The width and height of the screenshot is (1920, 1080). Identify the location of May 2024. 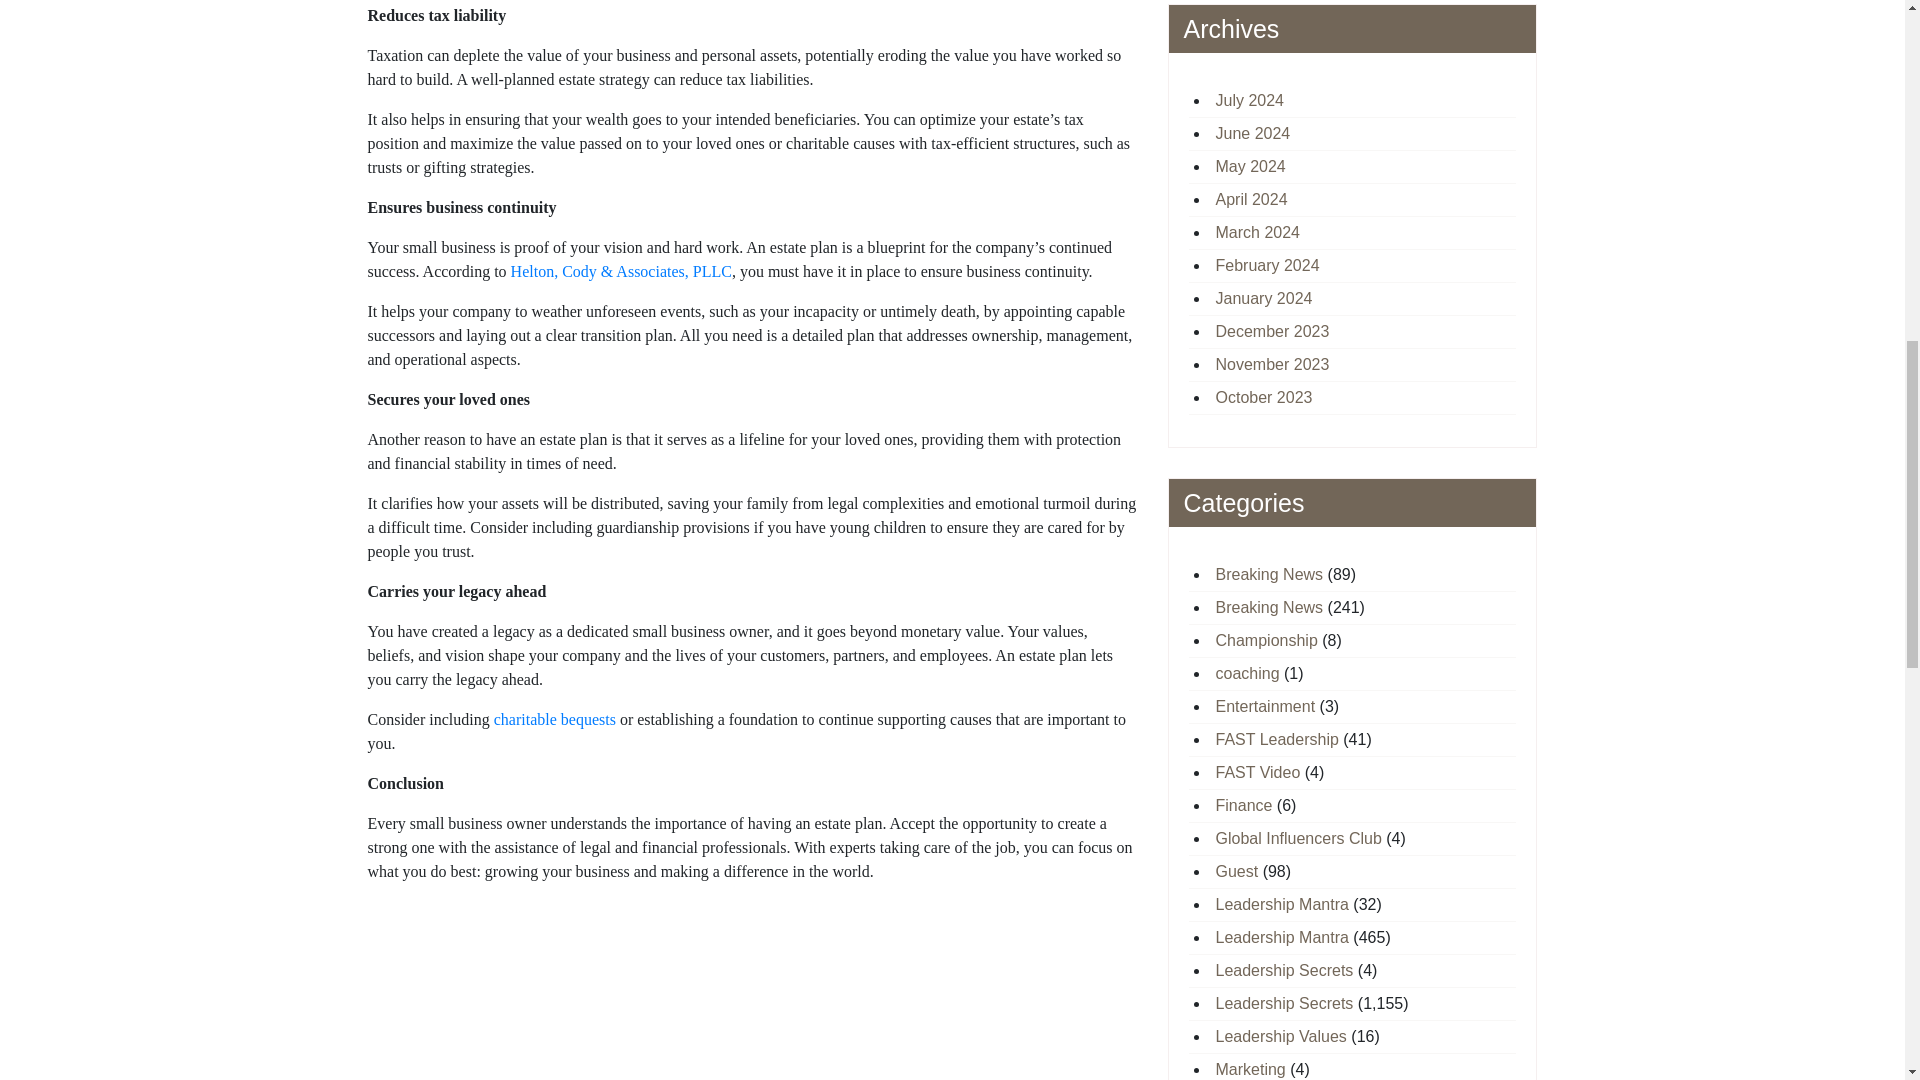
(1250, 166).